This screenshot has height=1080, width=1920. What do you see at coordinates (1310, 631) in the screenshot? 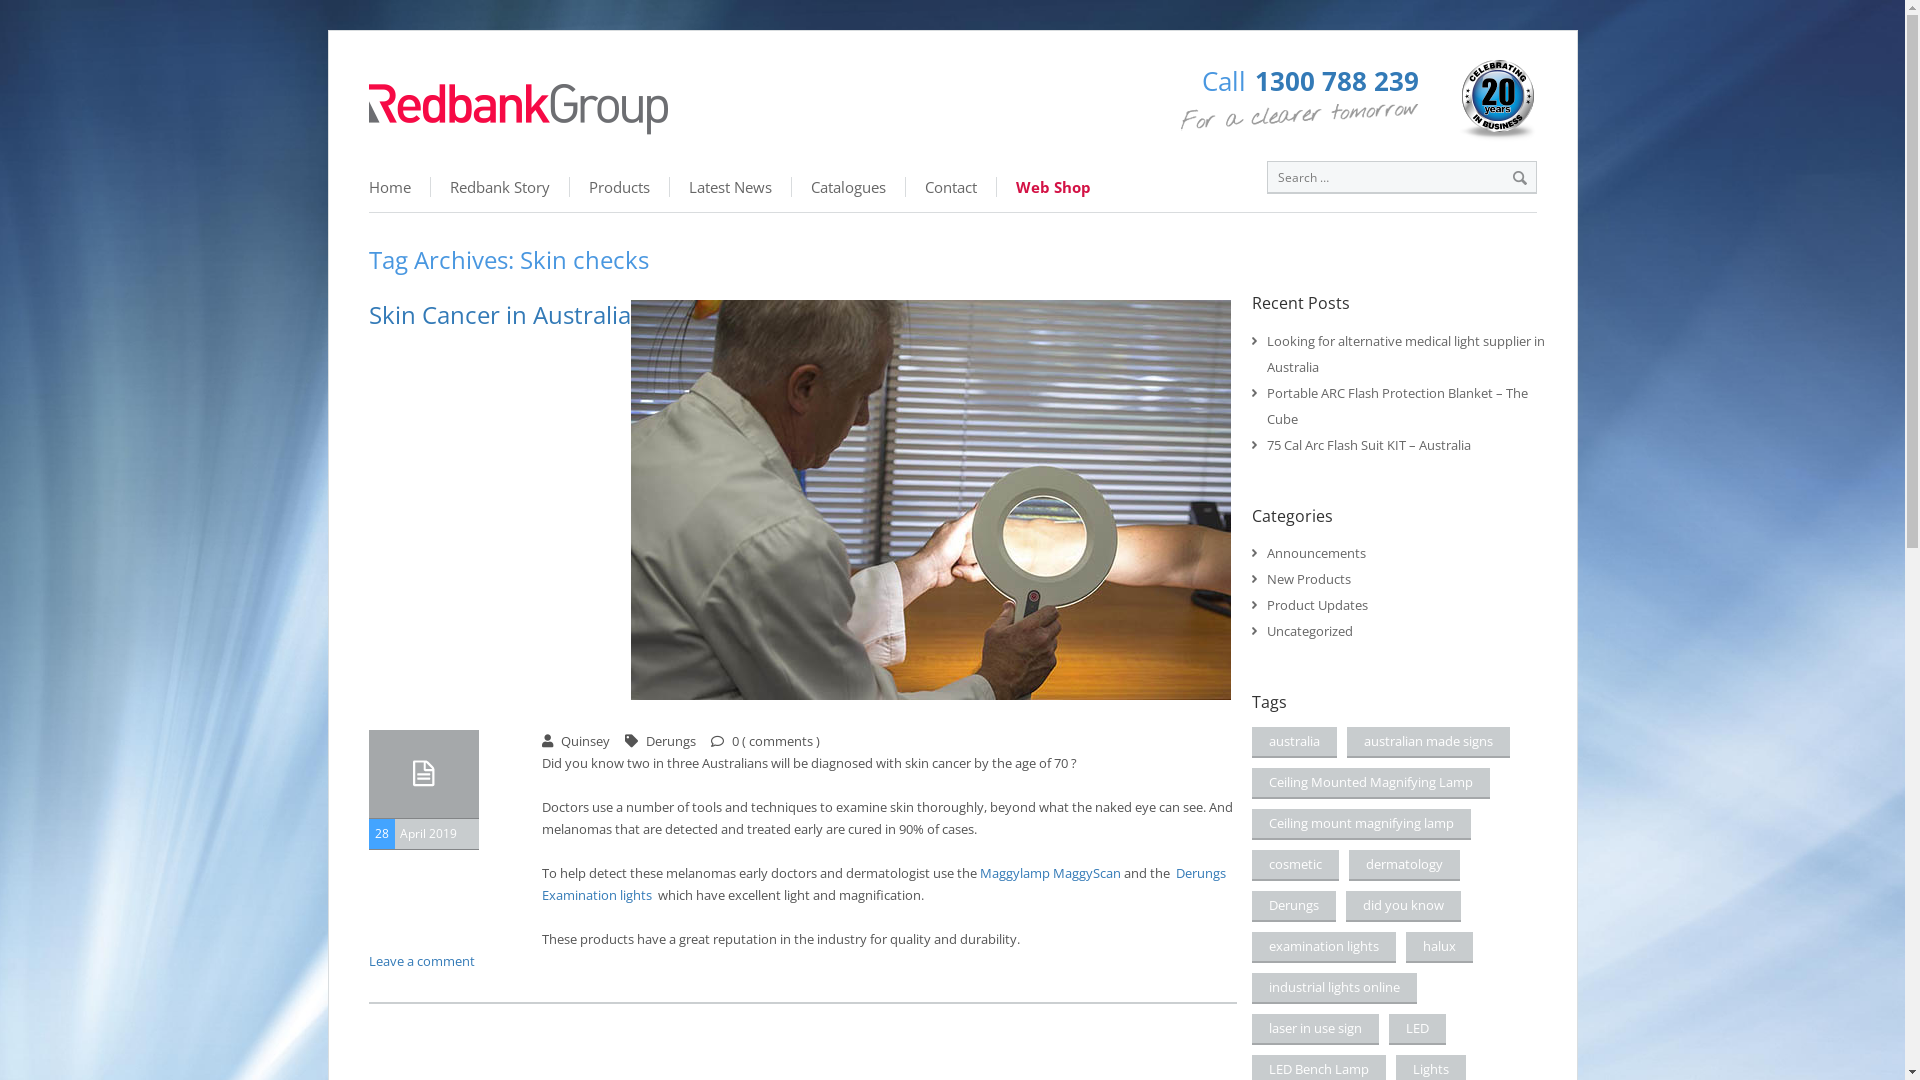
I see `Uncategorized` at bounding box center [1310, 631].